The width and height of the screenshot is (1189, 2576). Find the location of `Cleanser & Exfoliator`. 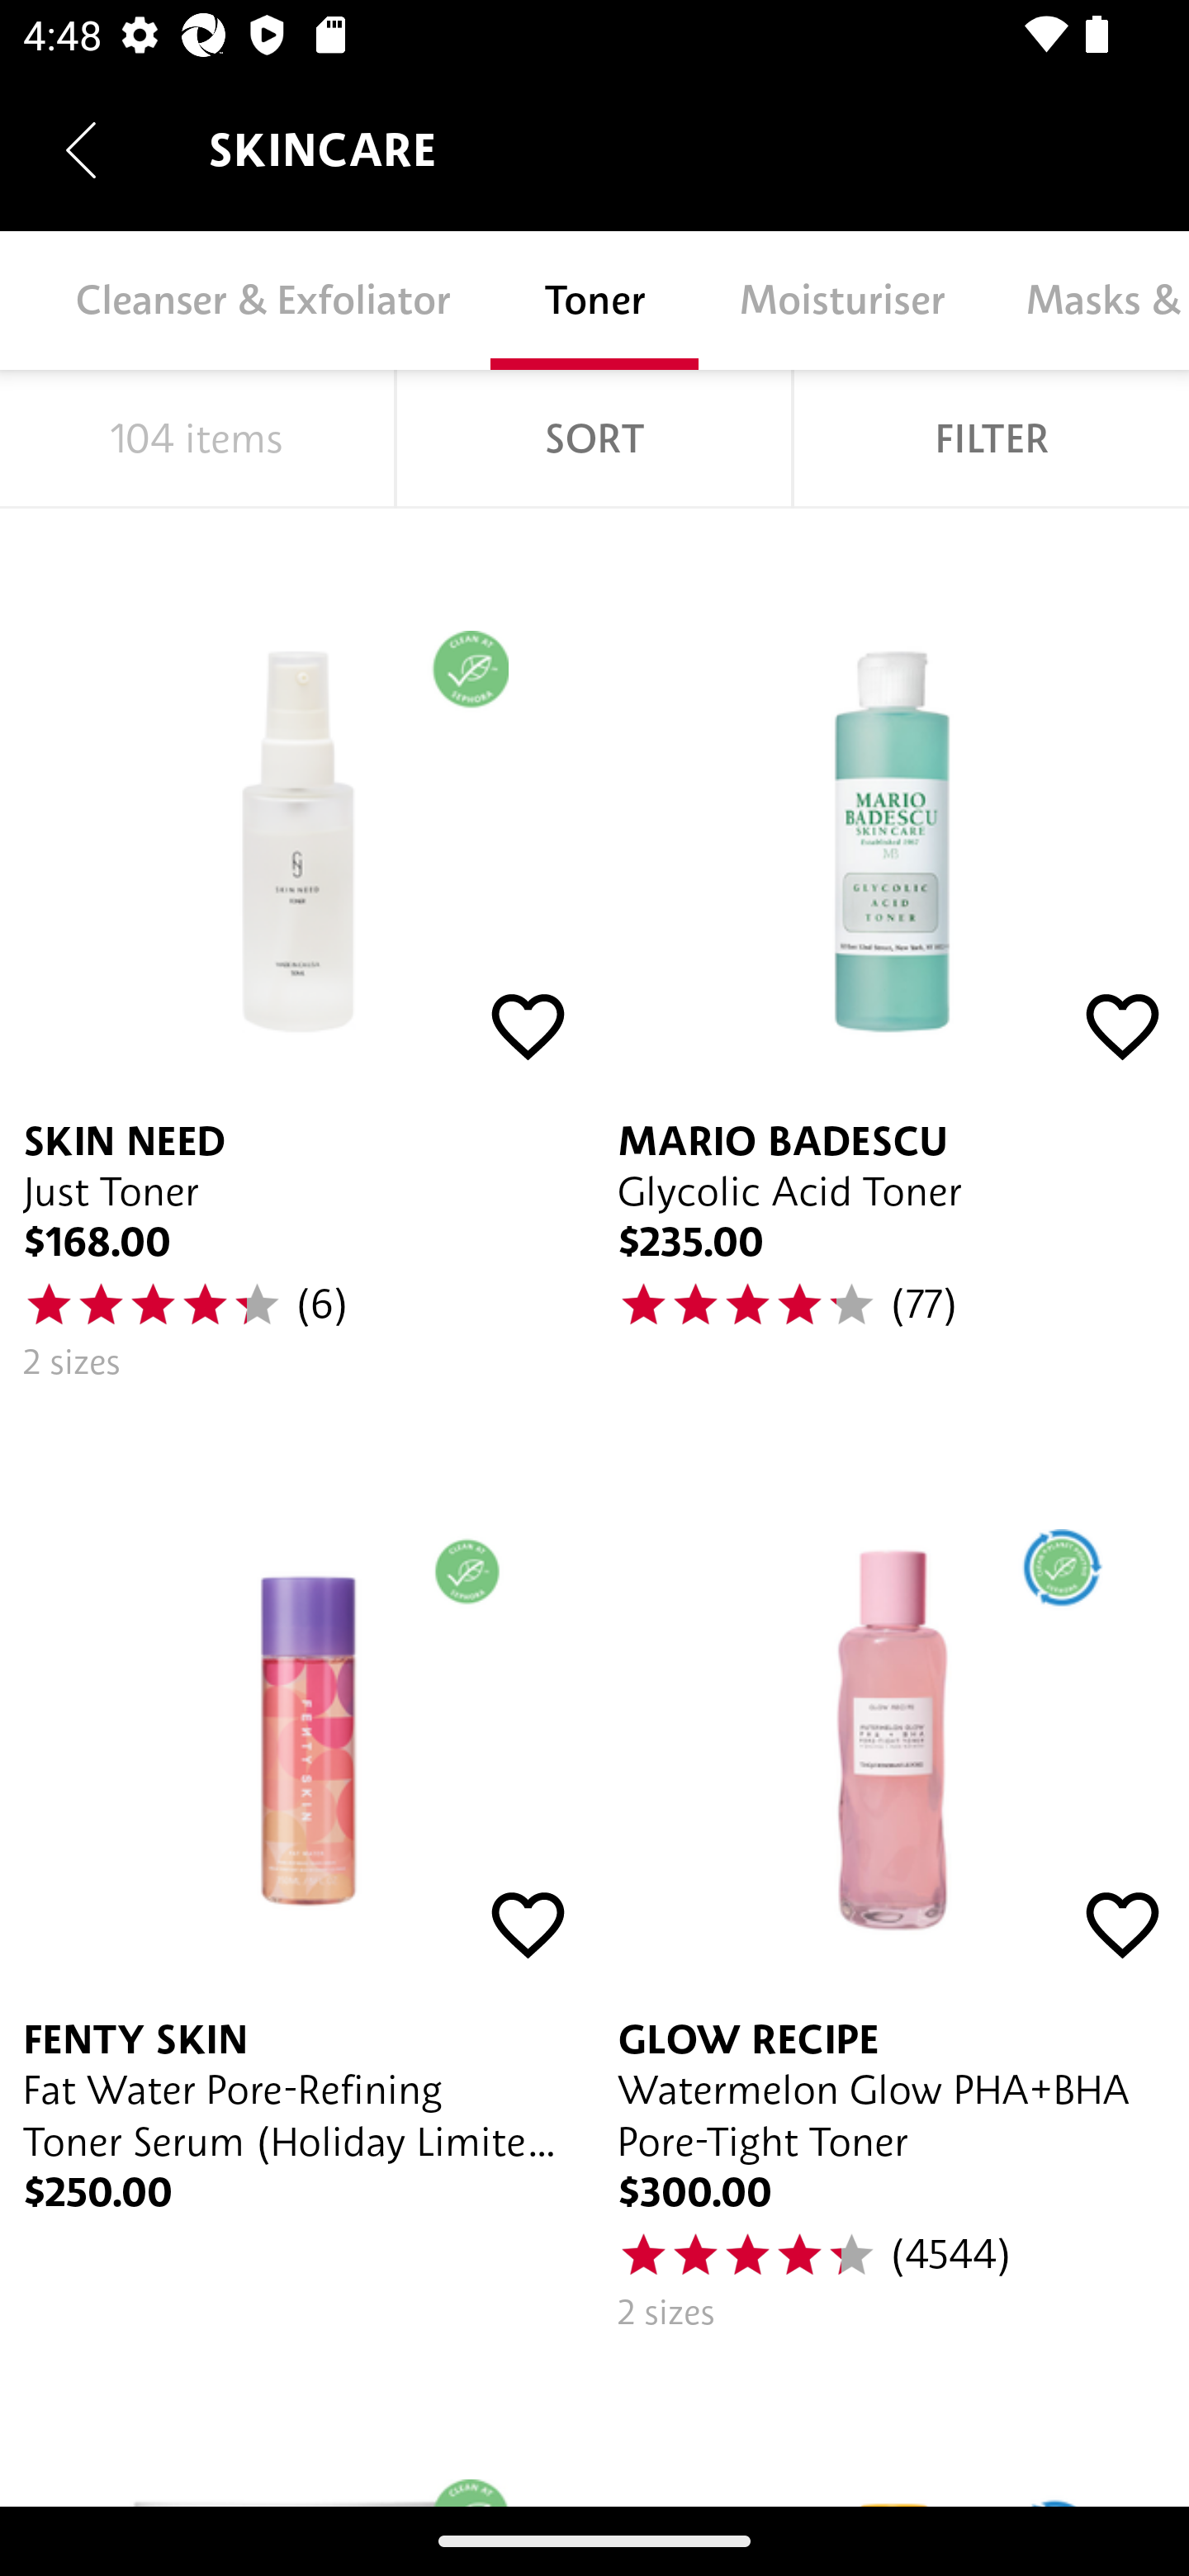

Cleanser & Exfoliator is located at coordinates (262, 301).